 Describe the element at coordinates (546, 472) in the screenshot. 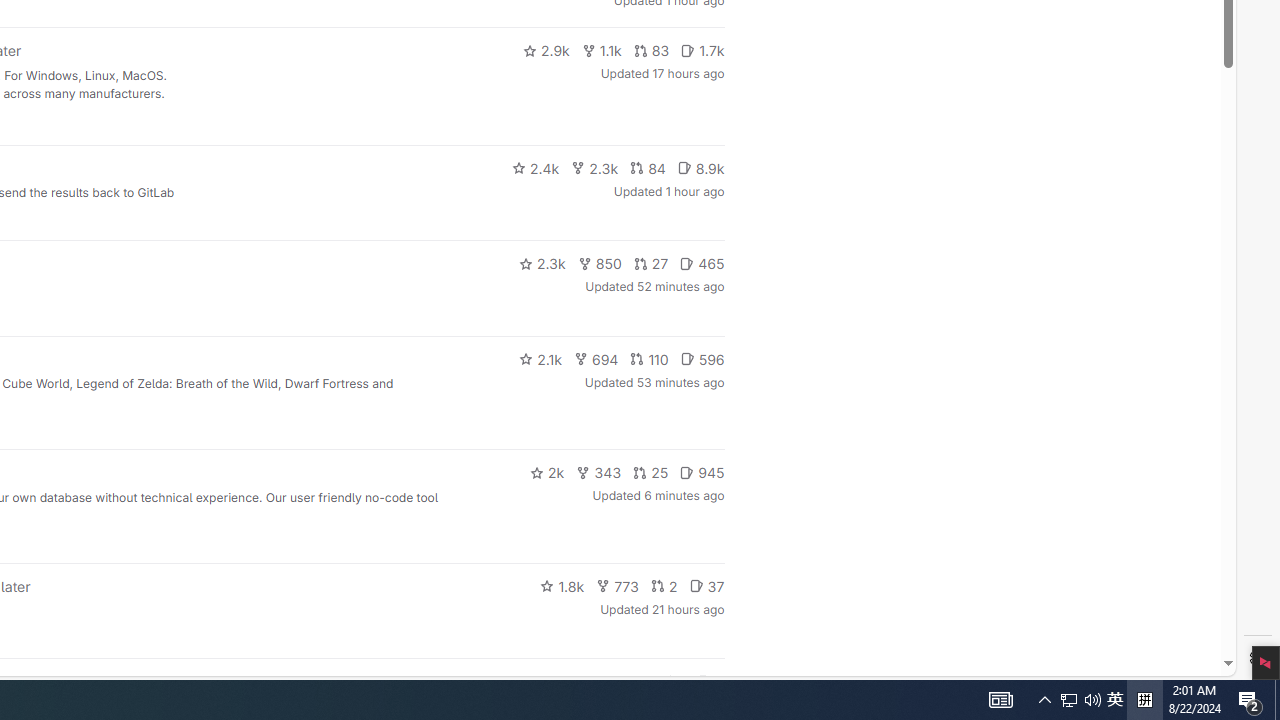

I see `2k` at that location.